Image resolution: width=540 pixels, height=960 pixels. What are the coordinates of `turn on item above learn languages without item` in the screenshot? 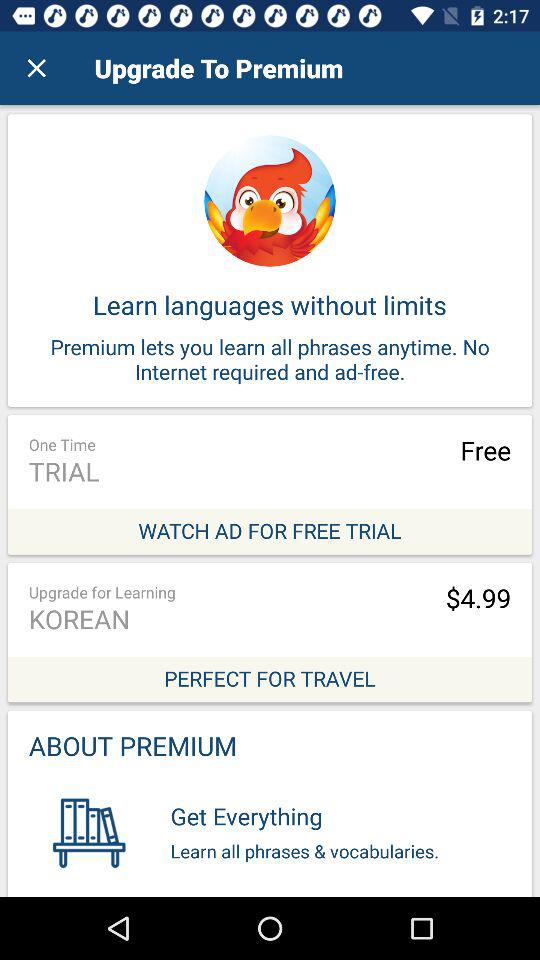 It's located at (36, 68).